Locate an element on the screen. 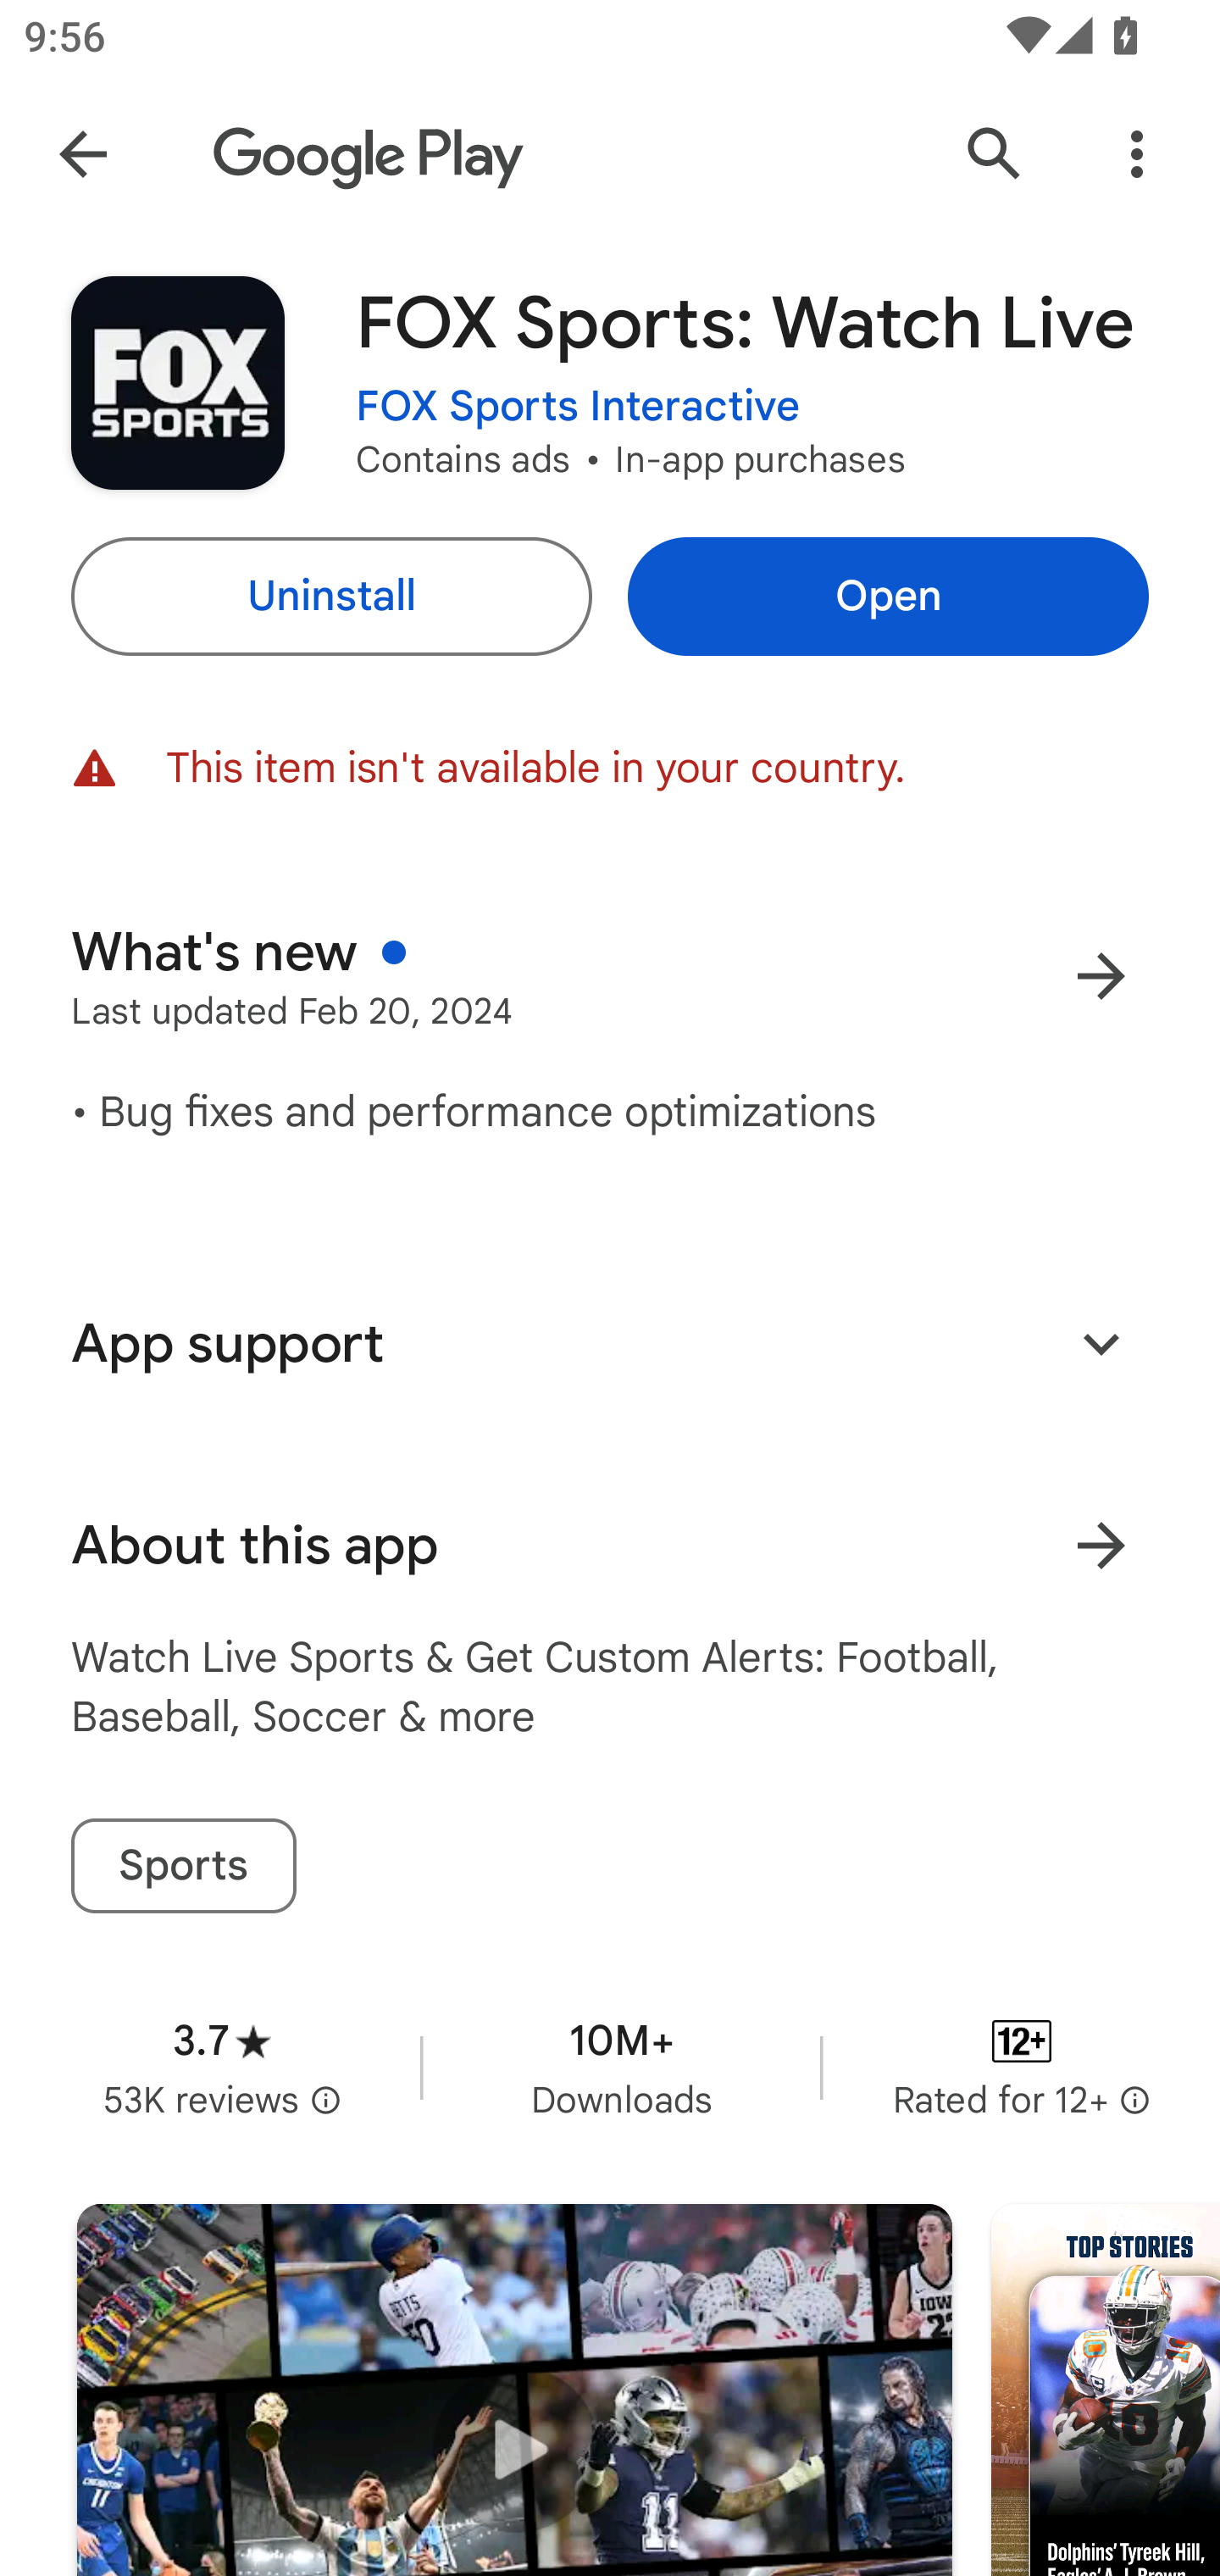  App support Expand is located at coordinates (610, 1343).